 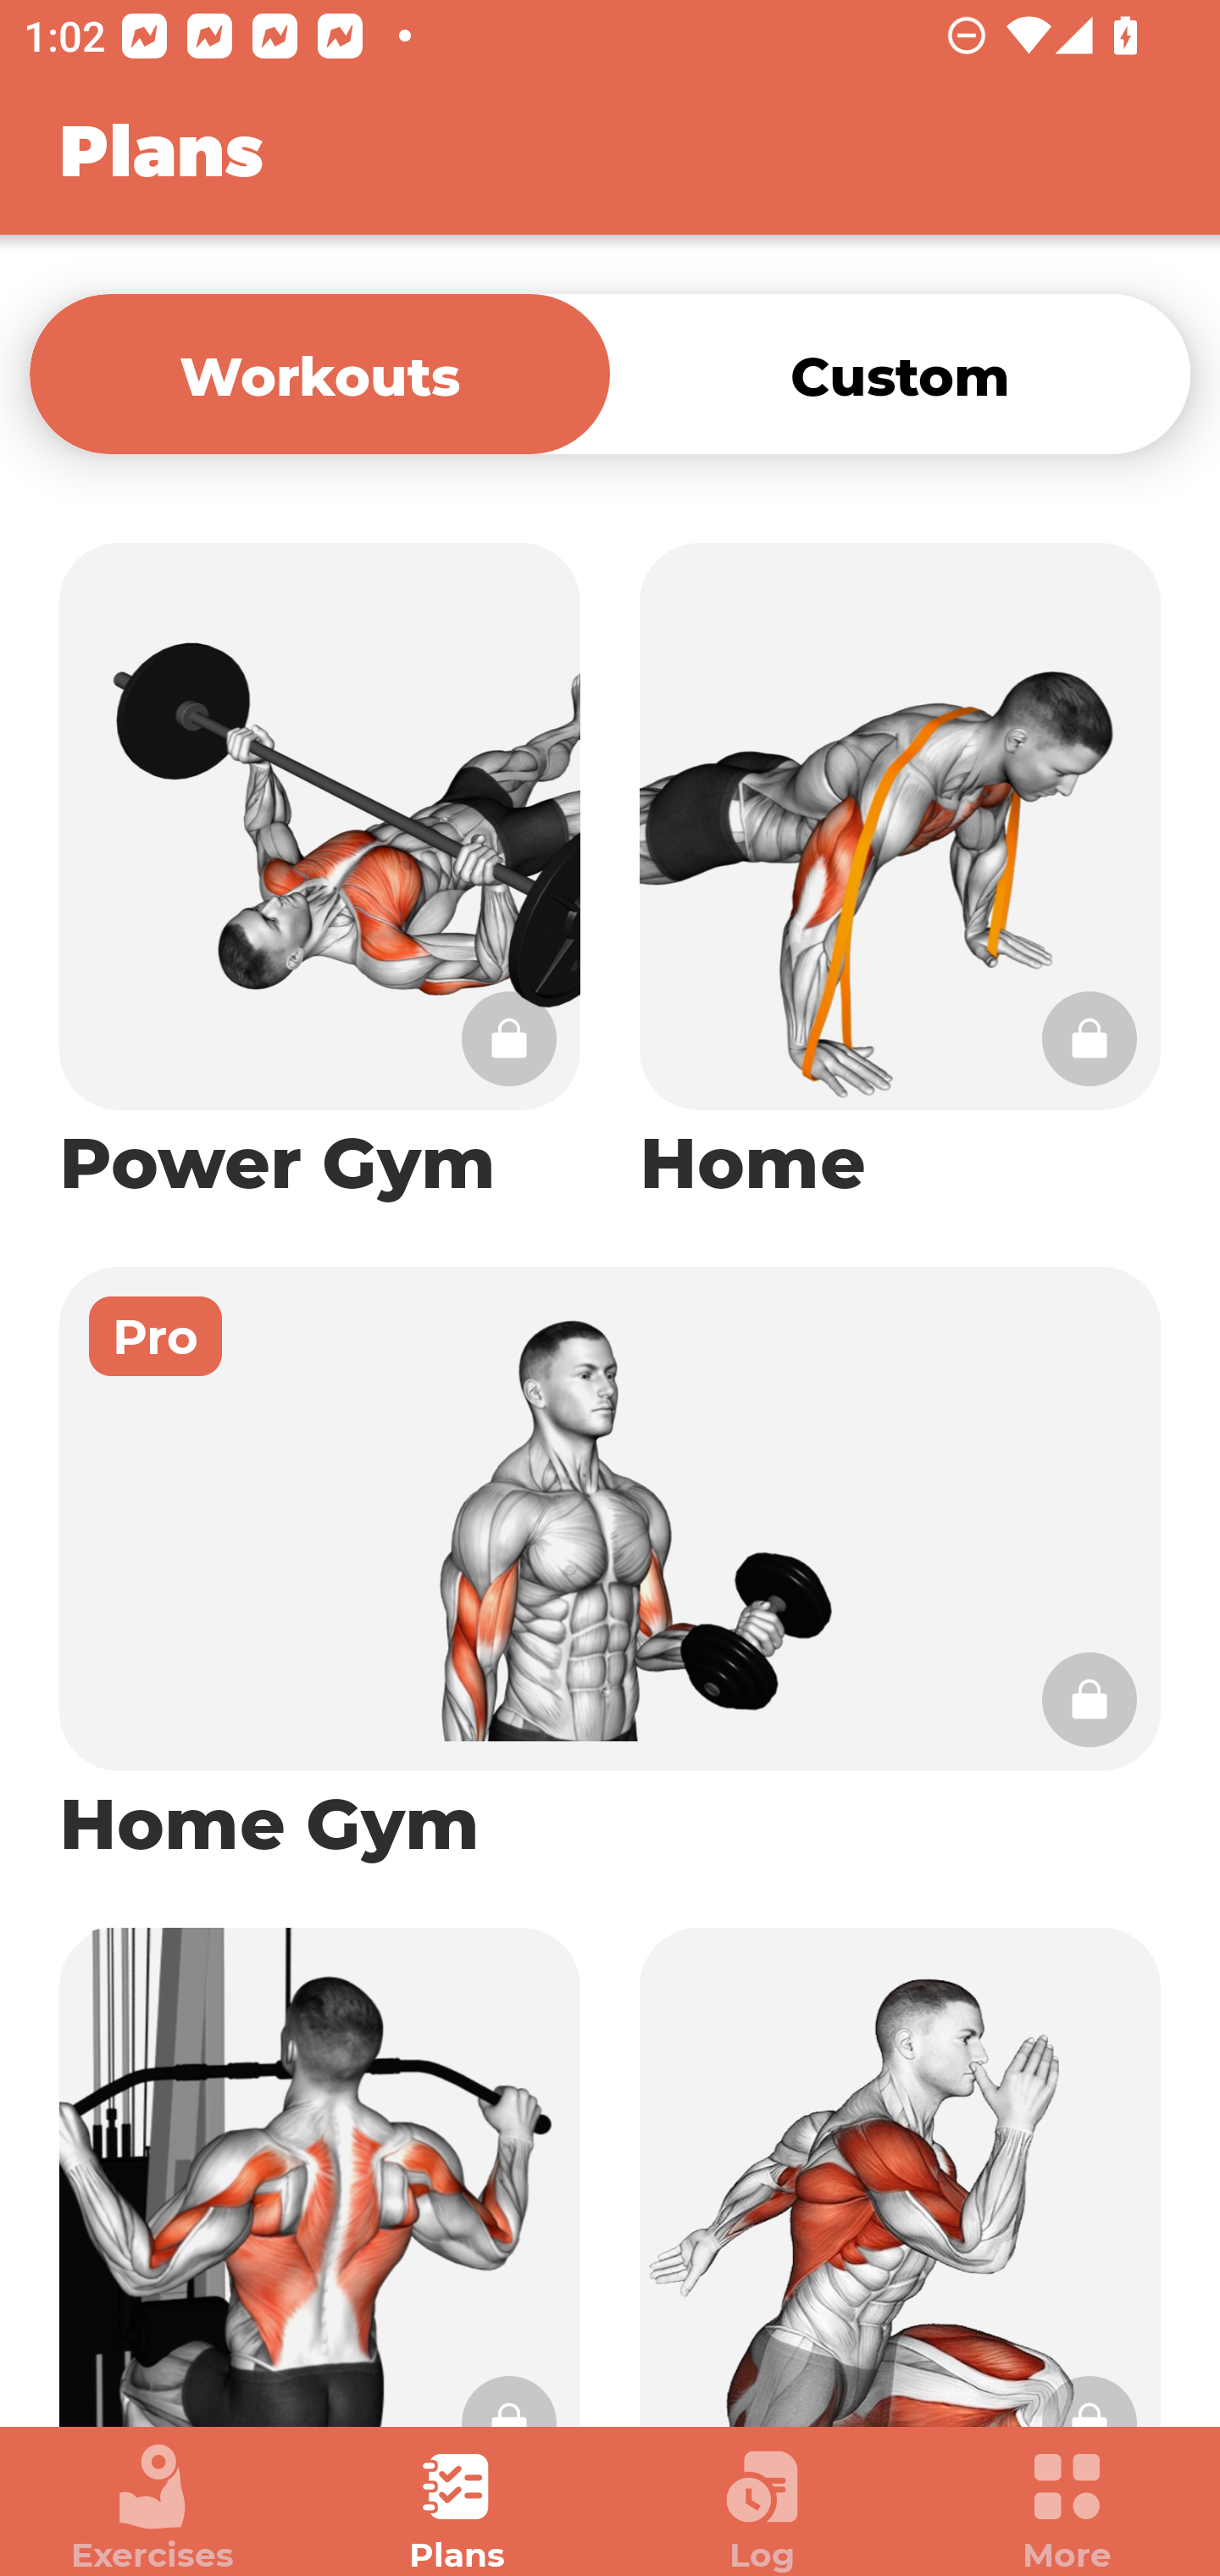 What do you see at coordinates (762, 2508) in the screenshot?
I see `Log` at bounding box center [762, 2508].